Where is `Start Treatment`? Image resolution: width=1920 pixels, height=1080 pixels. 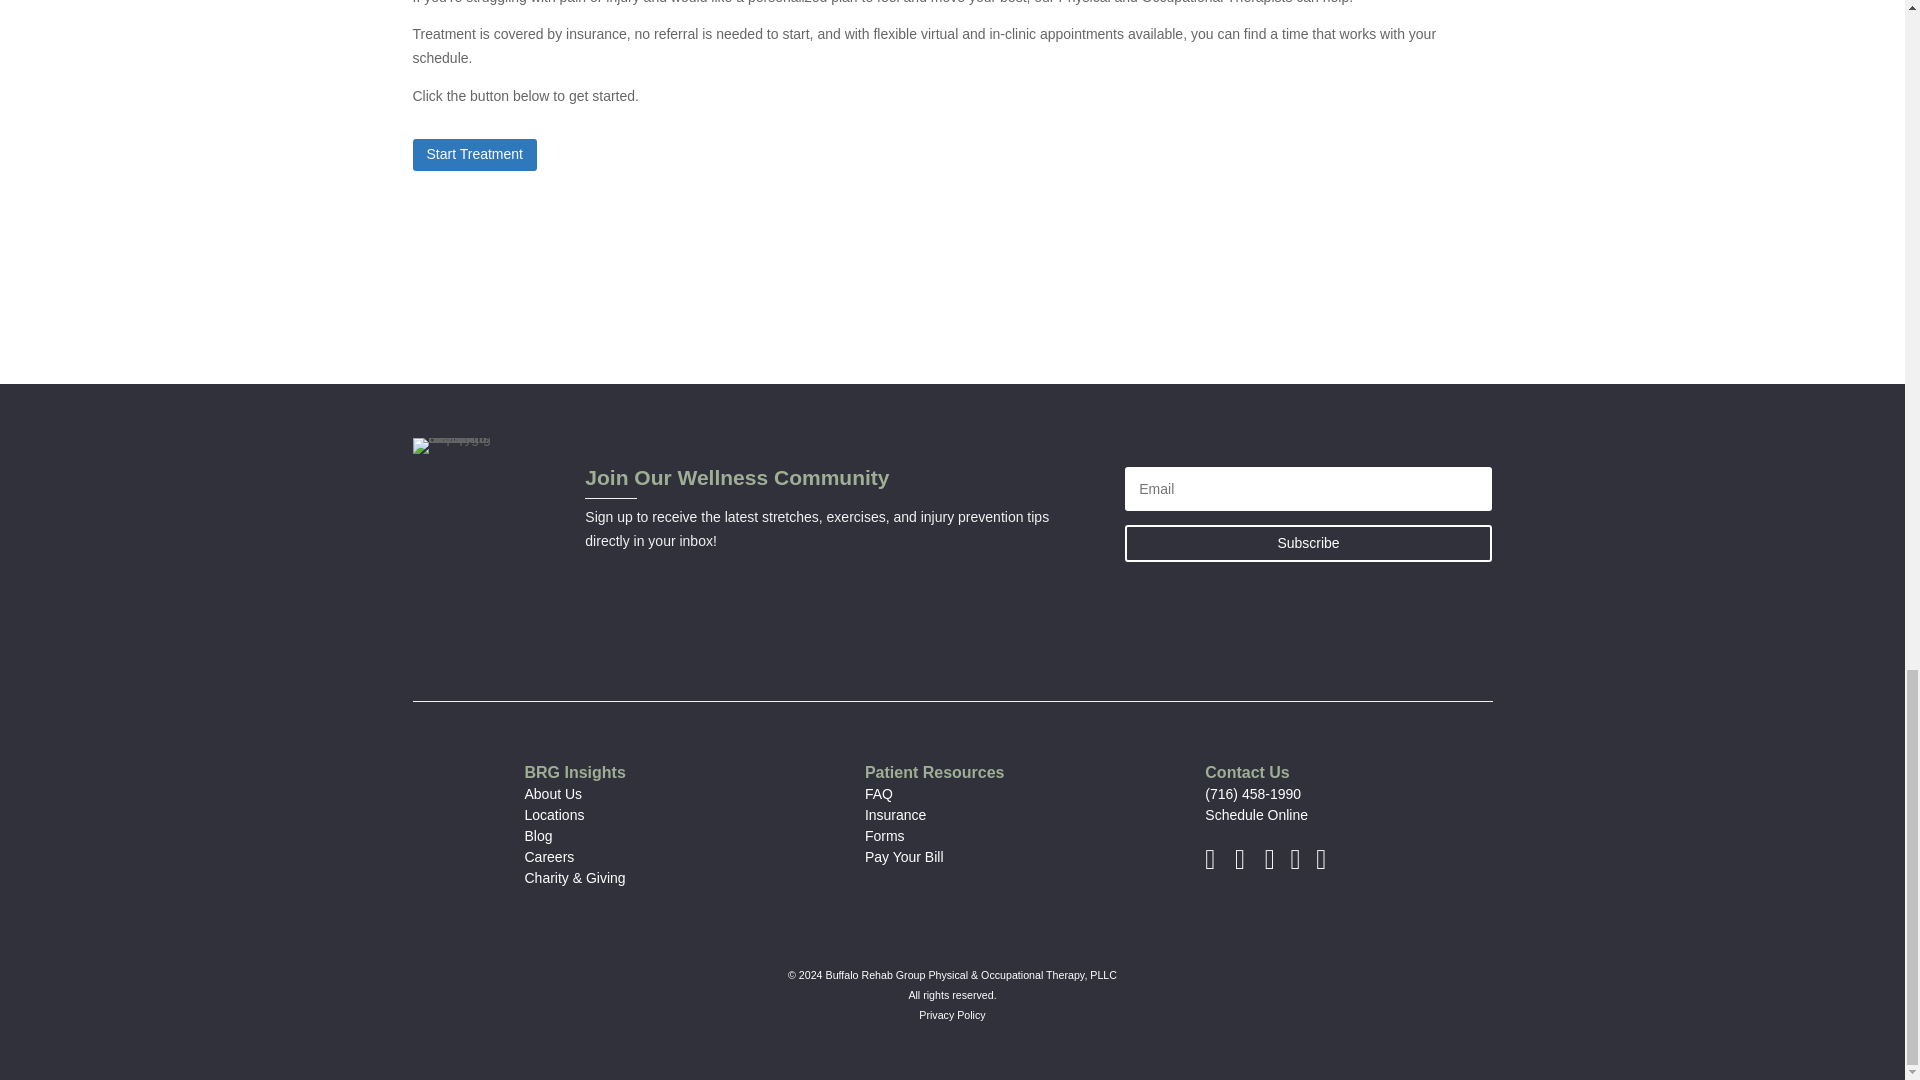
Start Treatment is located at coordinates (474, 154).